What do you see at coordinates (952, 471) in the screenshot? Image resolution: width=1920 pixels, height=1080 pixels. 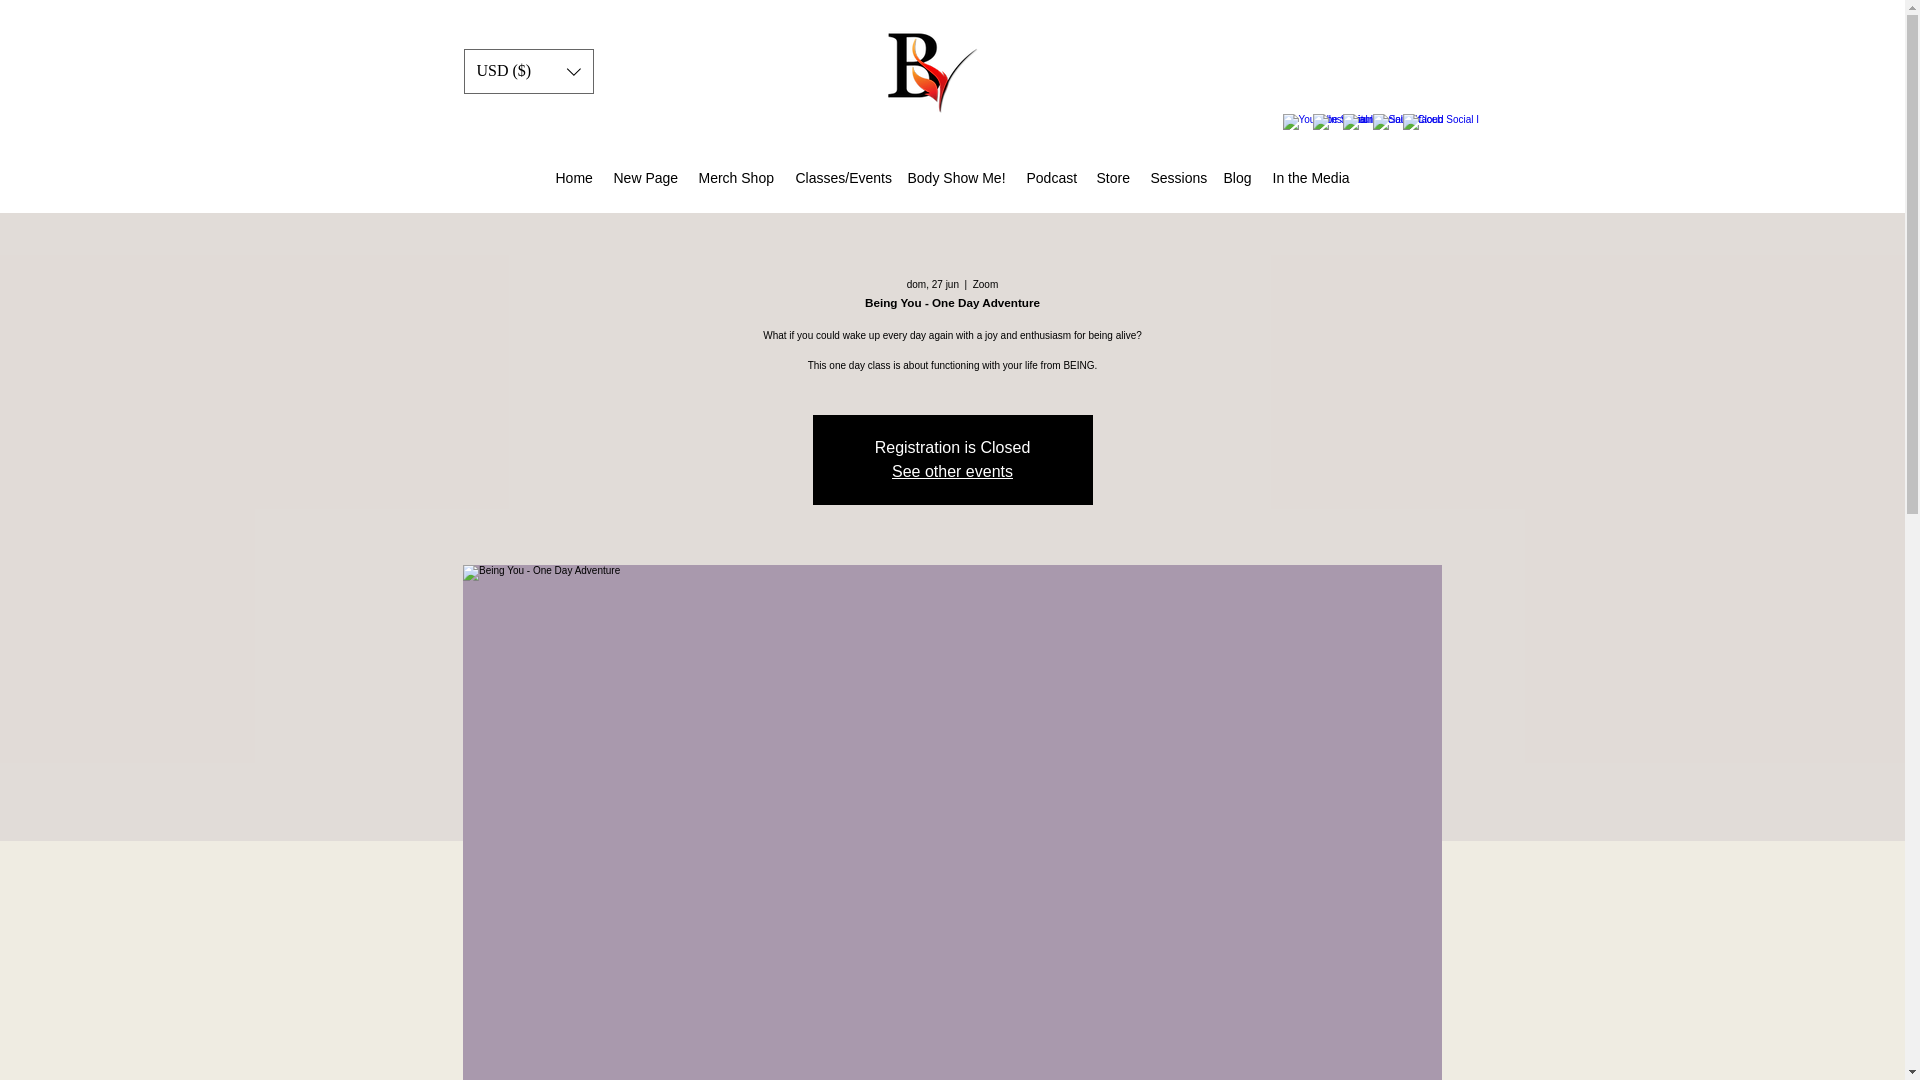 I see `See other events` at bounding box center [952, 471].